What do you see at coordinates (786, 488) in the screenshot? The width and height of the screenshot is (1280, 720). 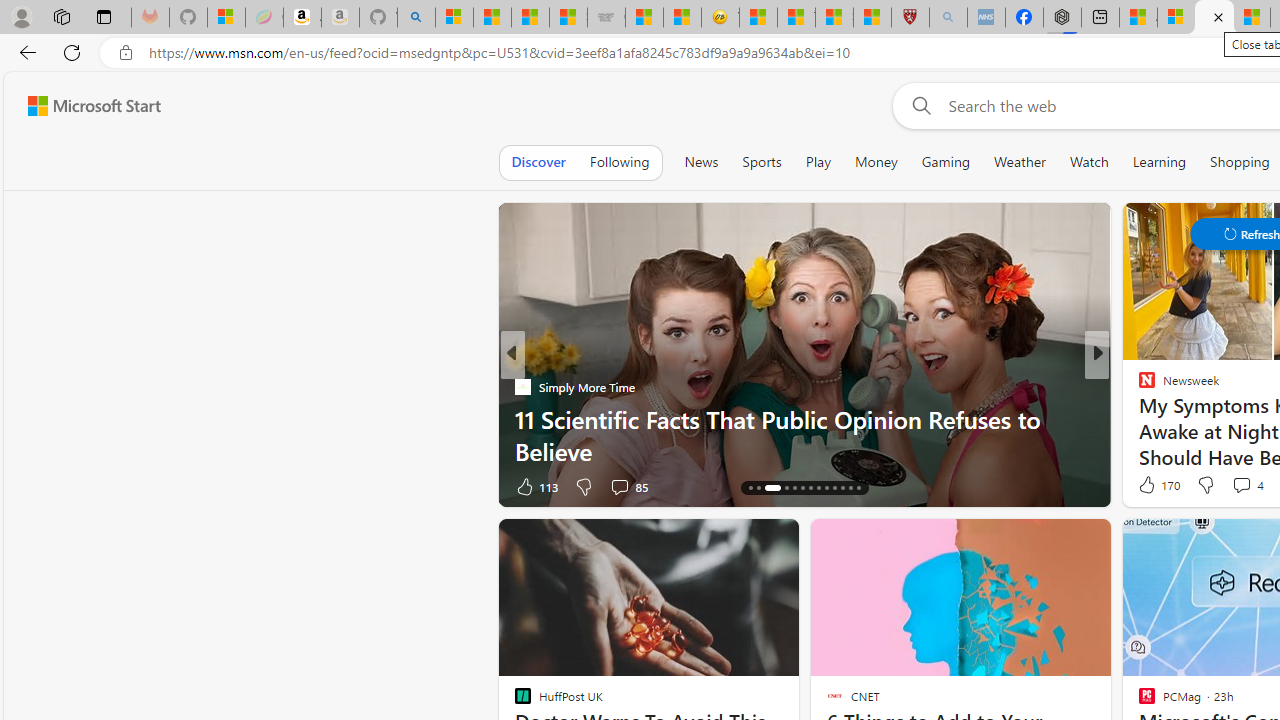 I see `AutomationID: tab-17` at bounding box center [786, 488].